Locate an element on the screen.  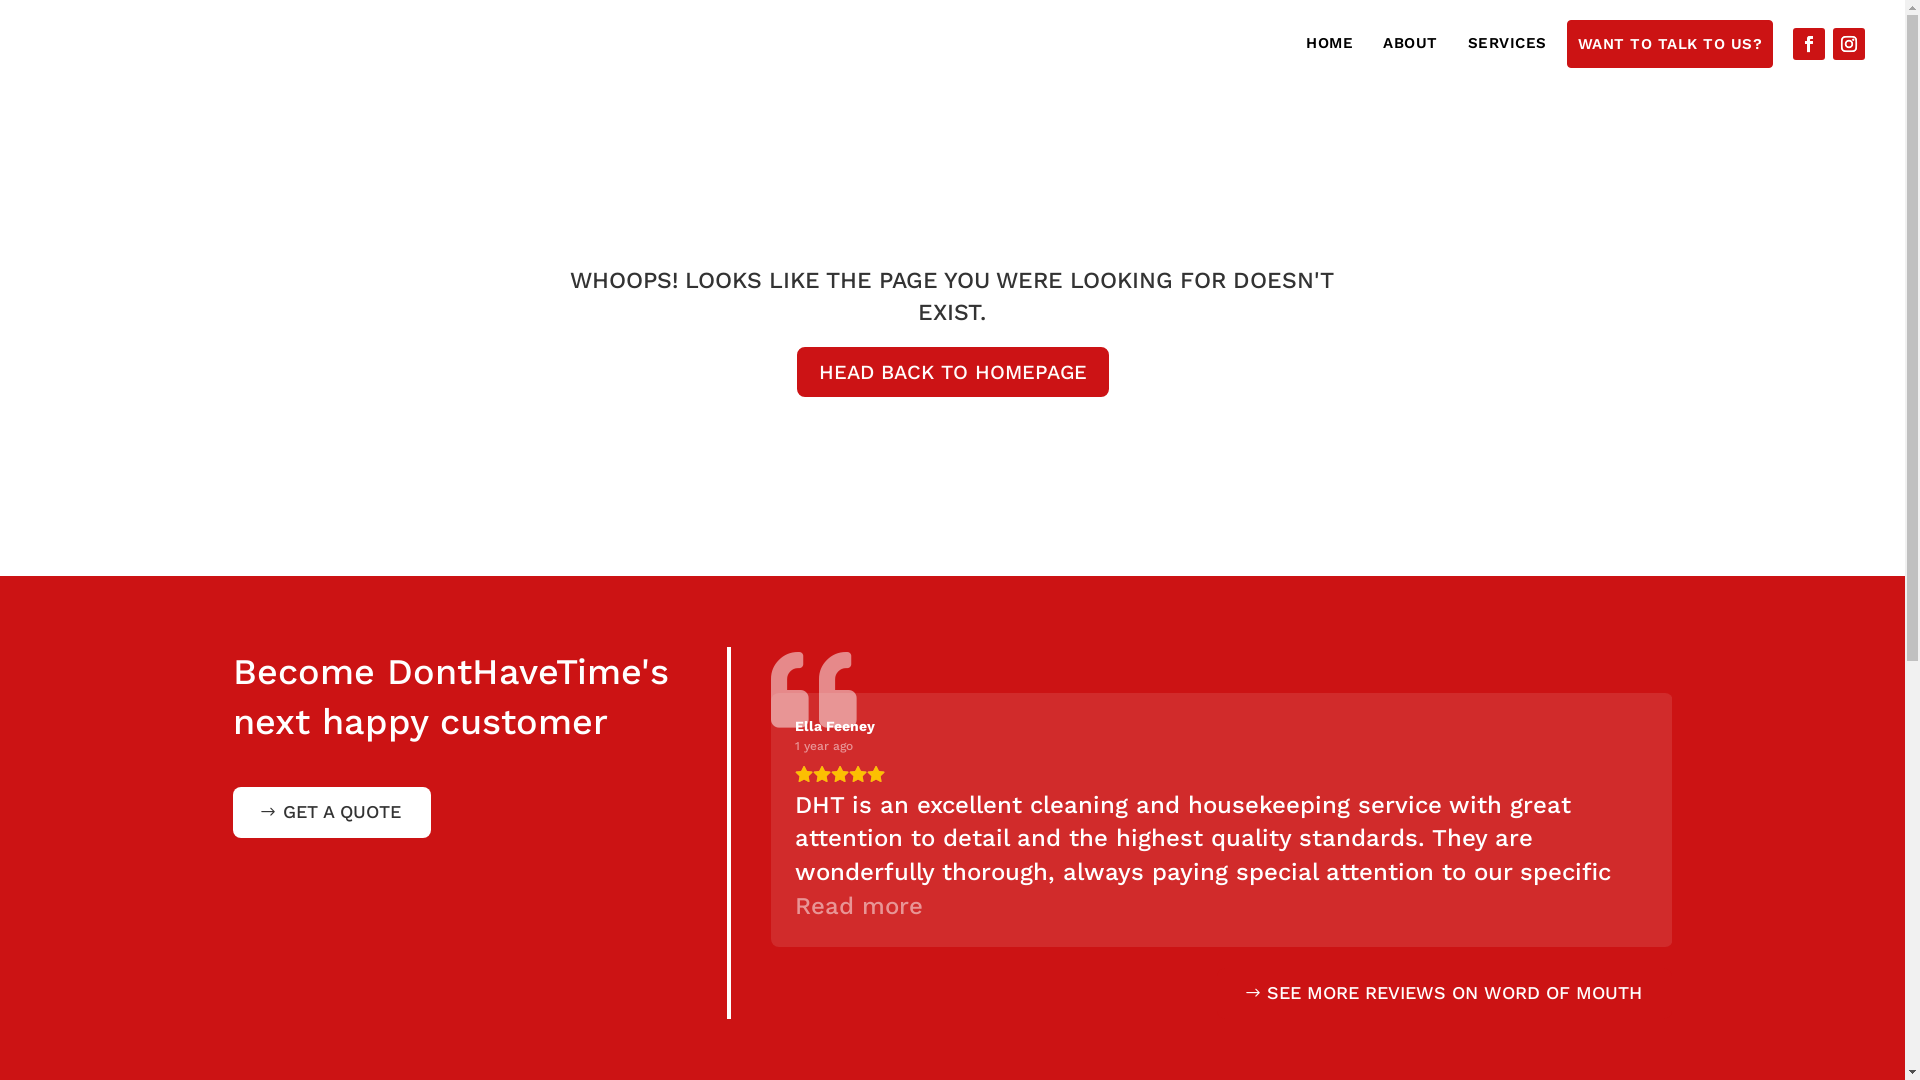
HEAD BACK TO HOMEPAGE is located at coordinates (952, 372).